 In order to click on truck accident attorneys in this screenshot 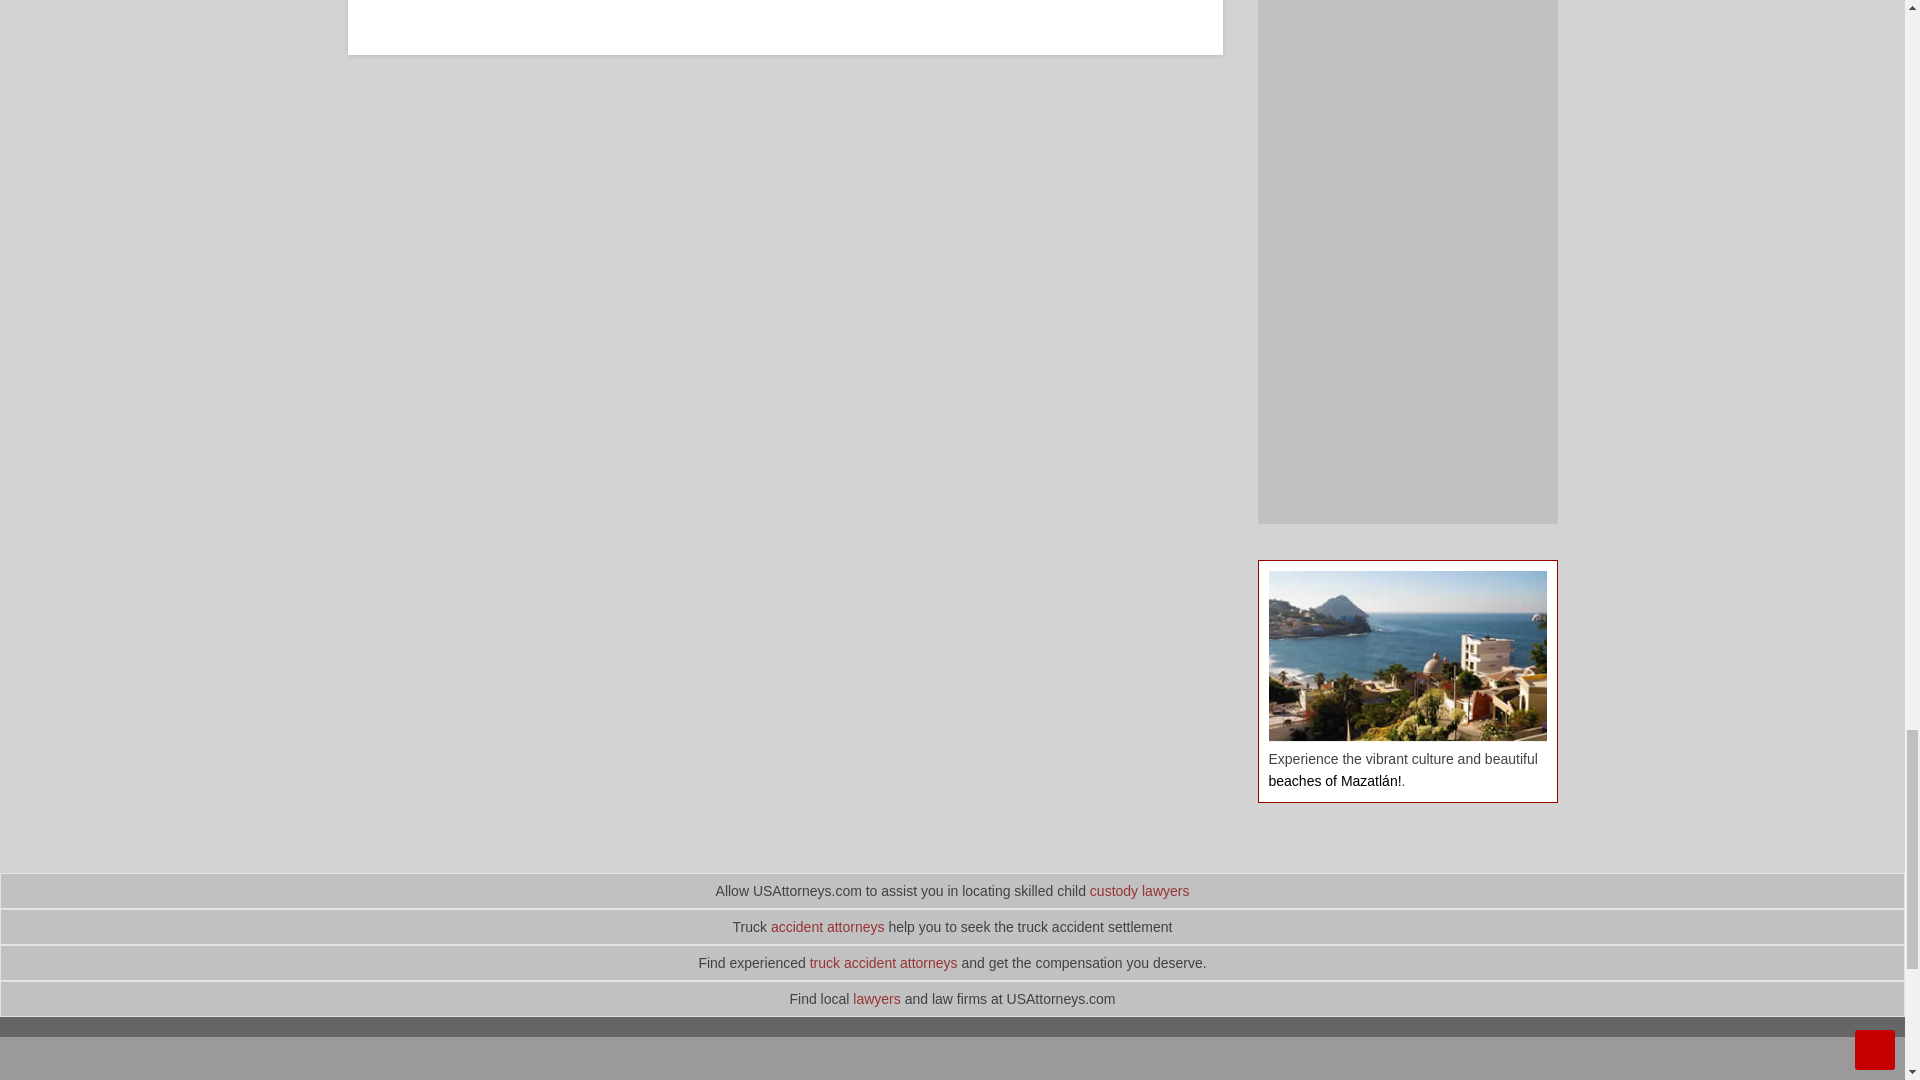, I will do `click(884, 962)`.